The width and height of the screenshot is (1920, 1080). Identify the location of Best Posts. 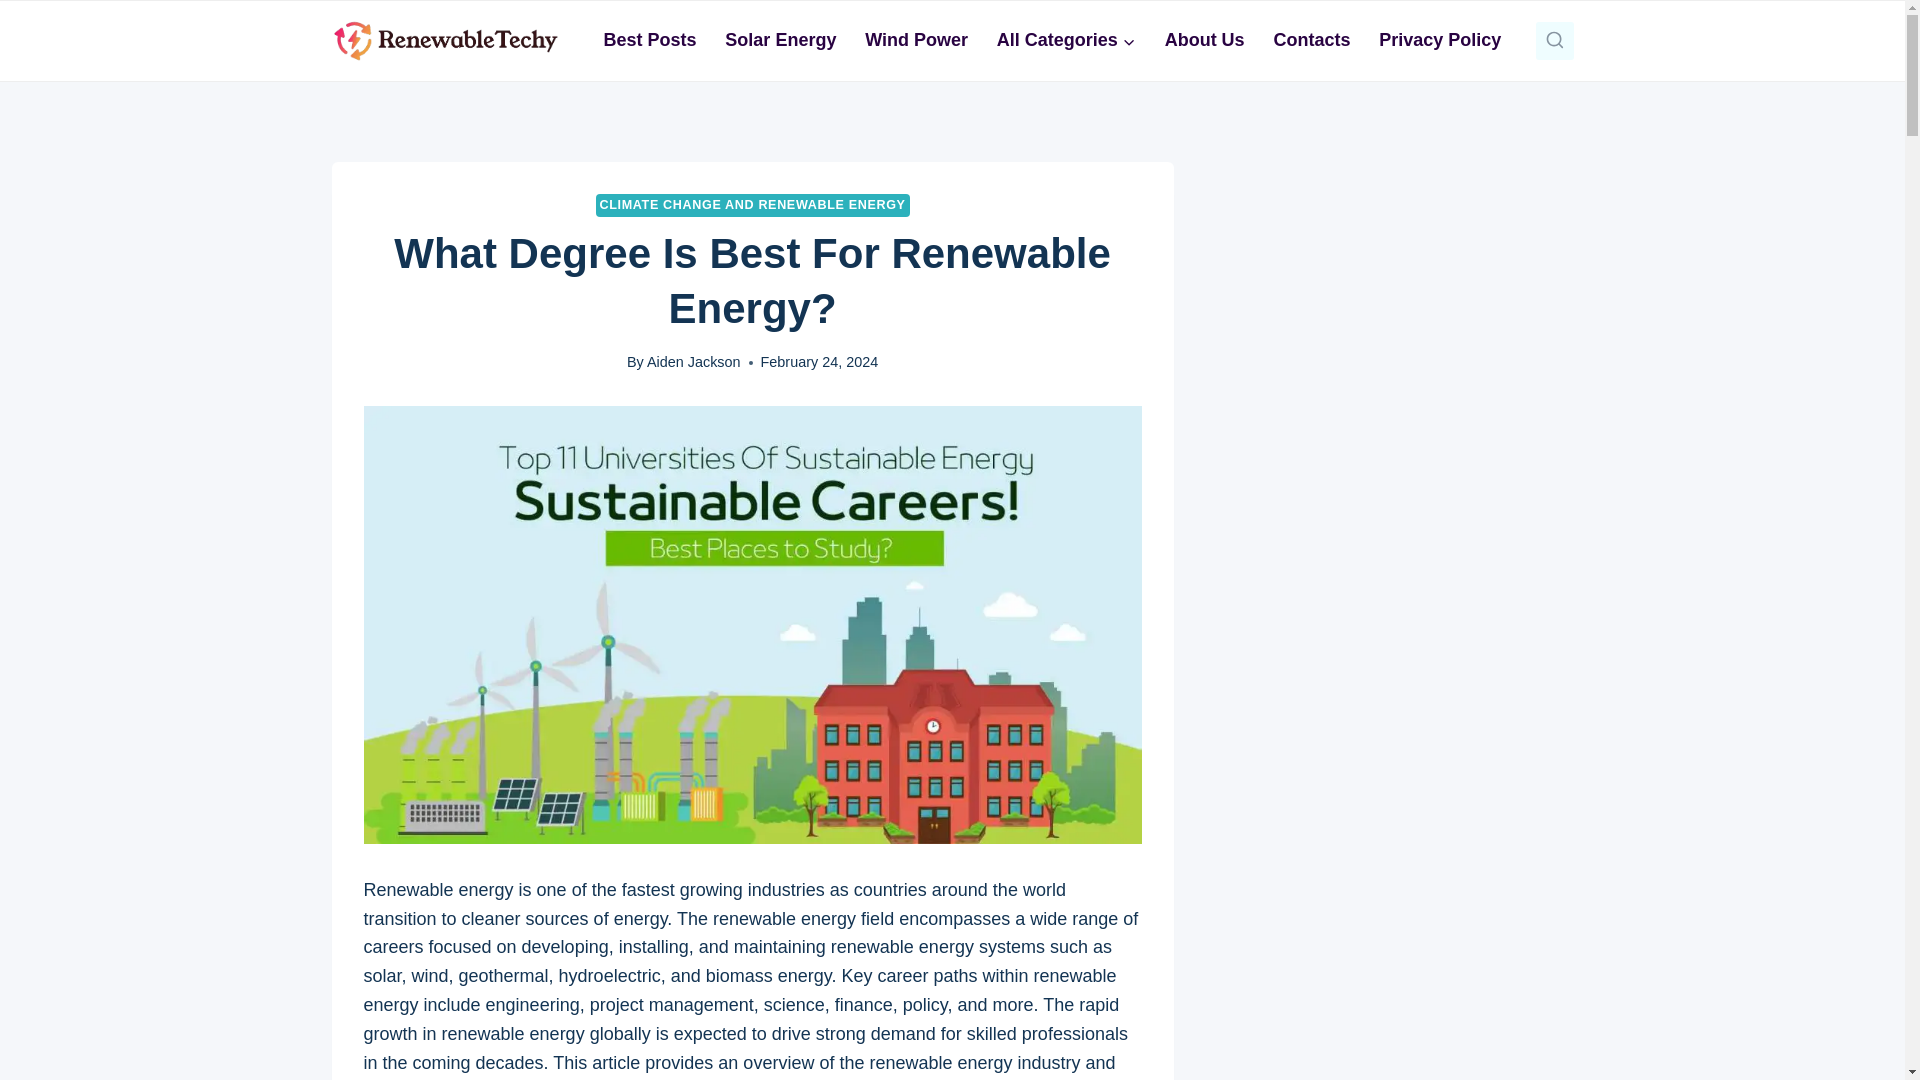
(650, 40).